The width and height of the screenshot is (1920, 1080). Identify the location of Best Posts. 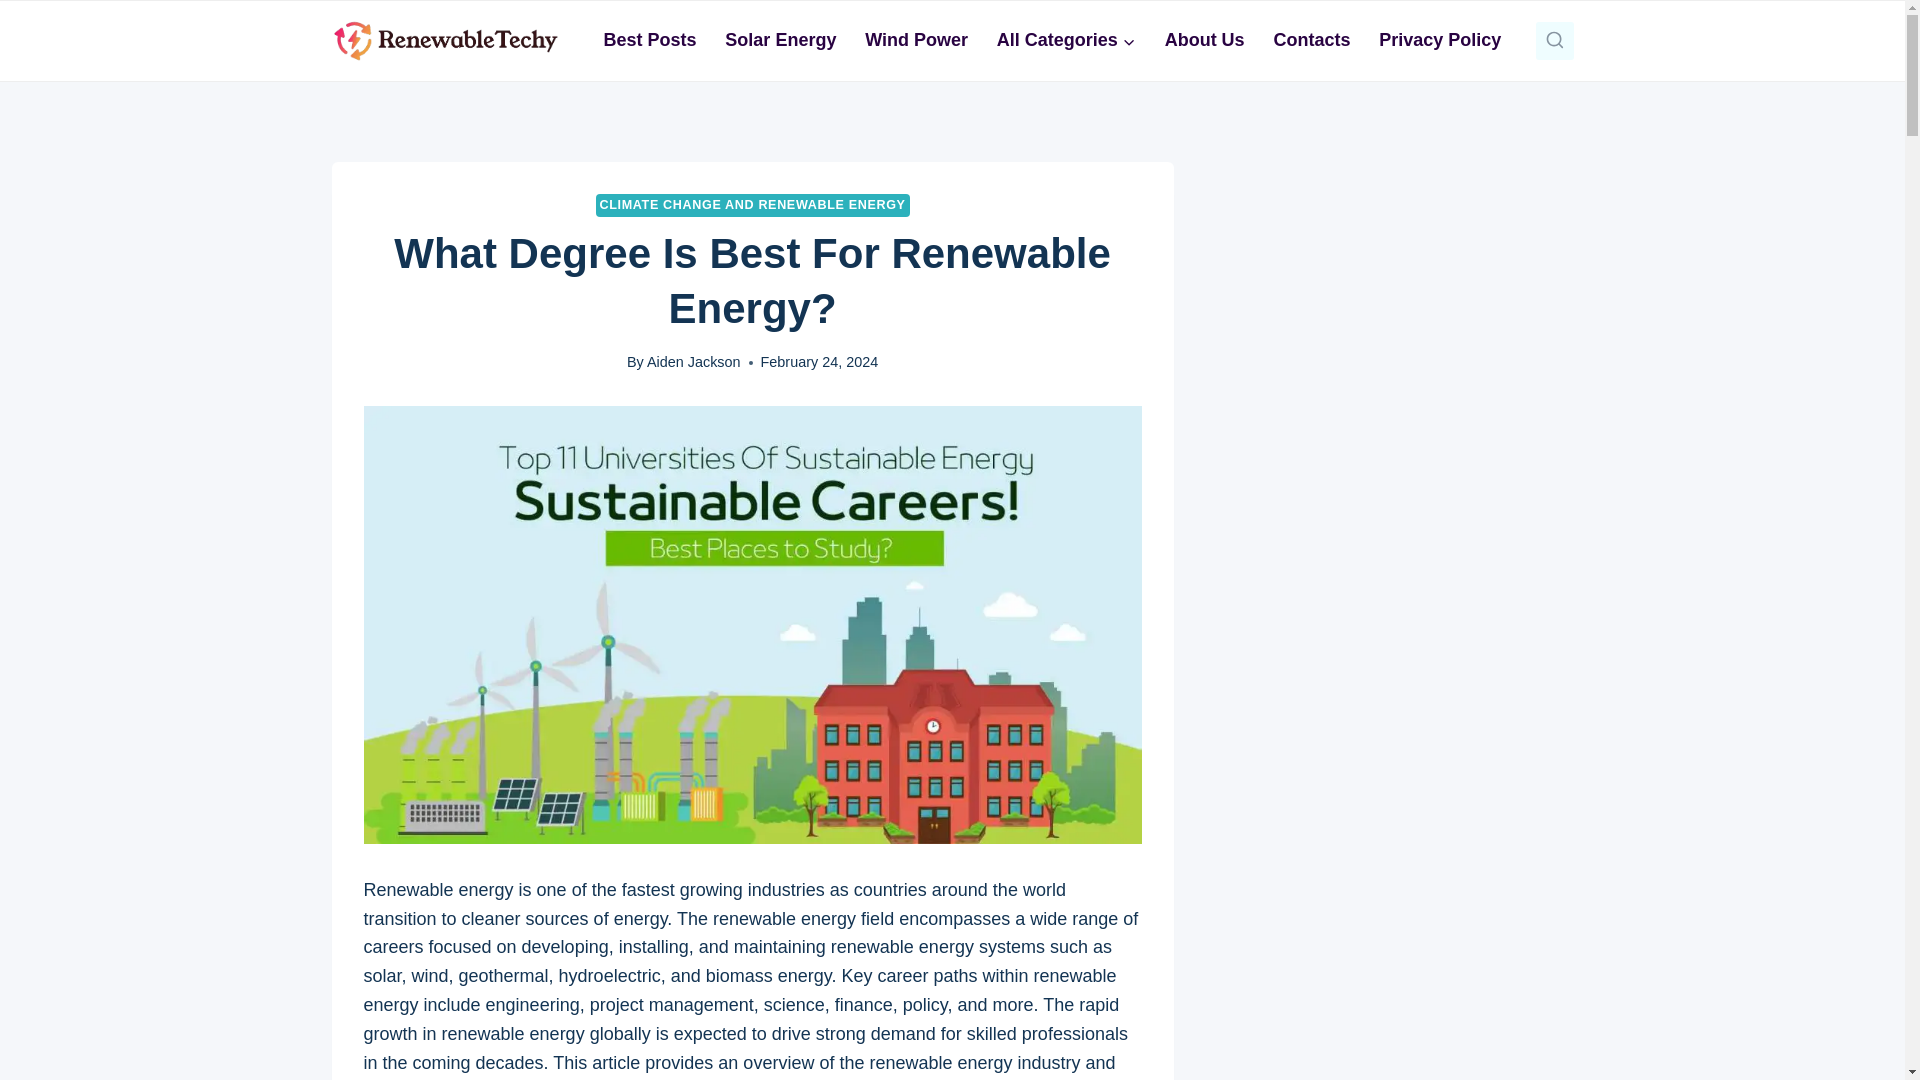
(650, 40).